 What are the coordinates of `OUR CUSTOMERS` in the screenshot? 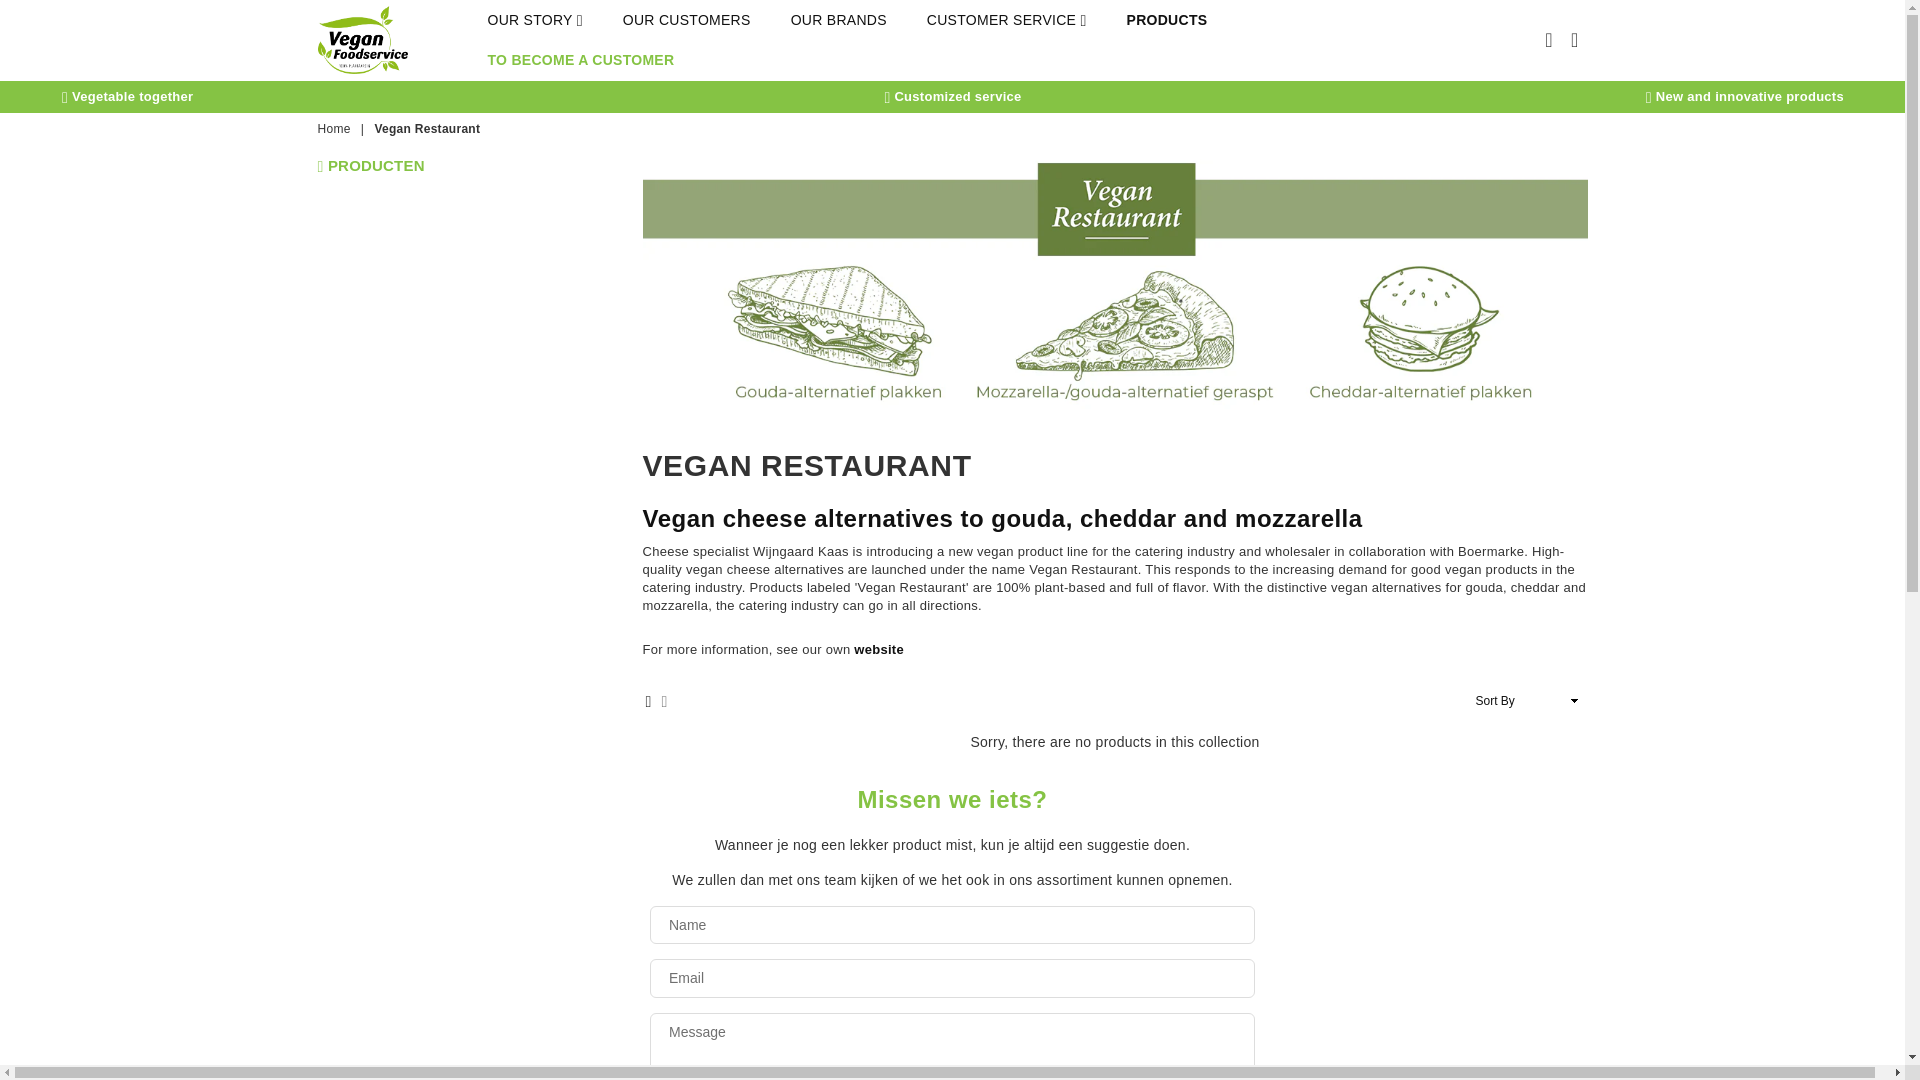 It's located at (686, 20).